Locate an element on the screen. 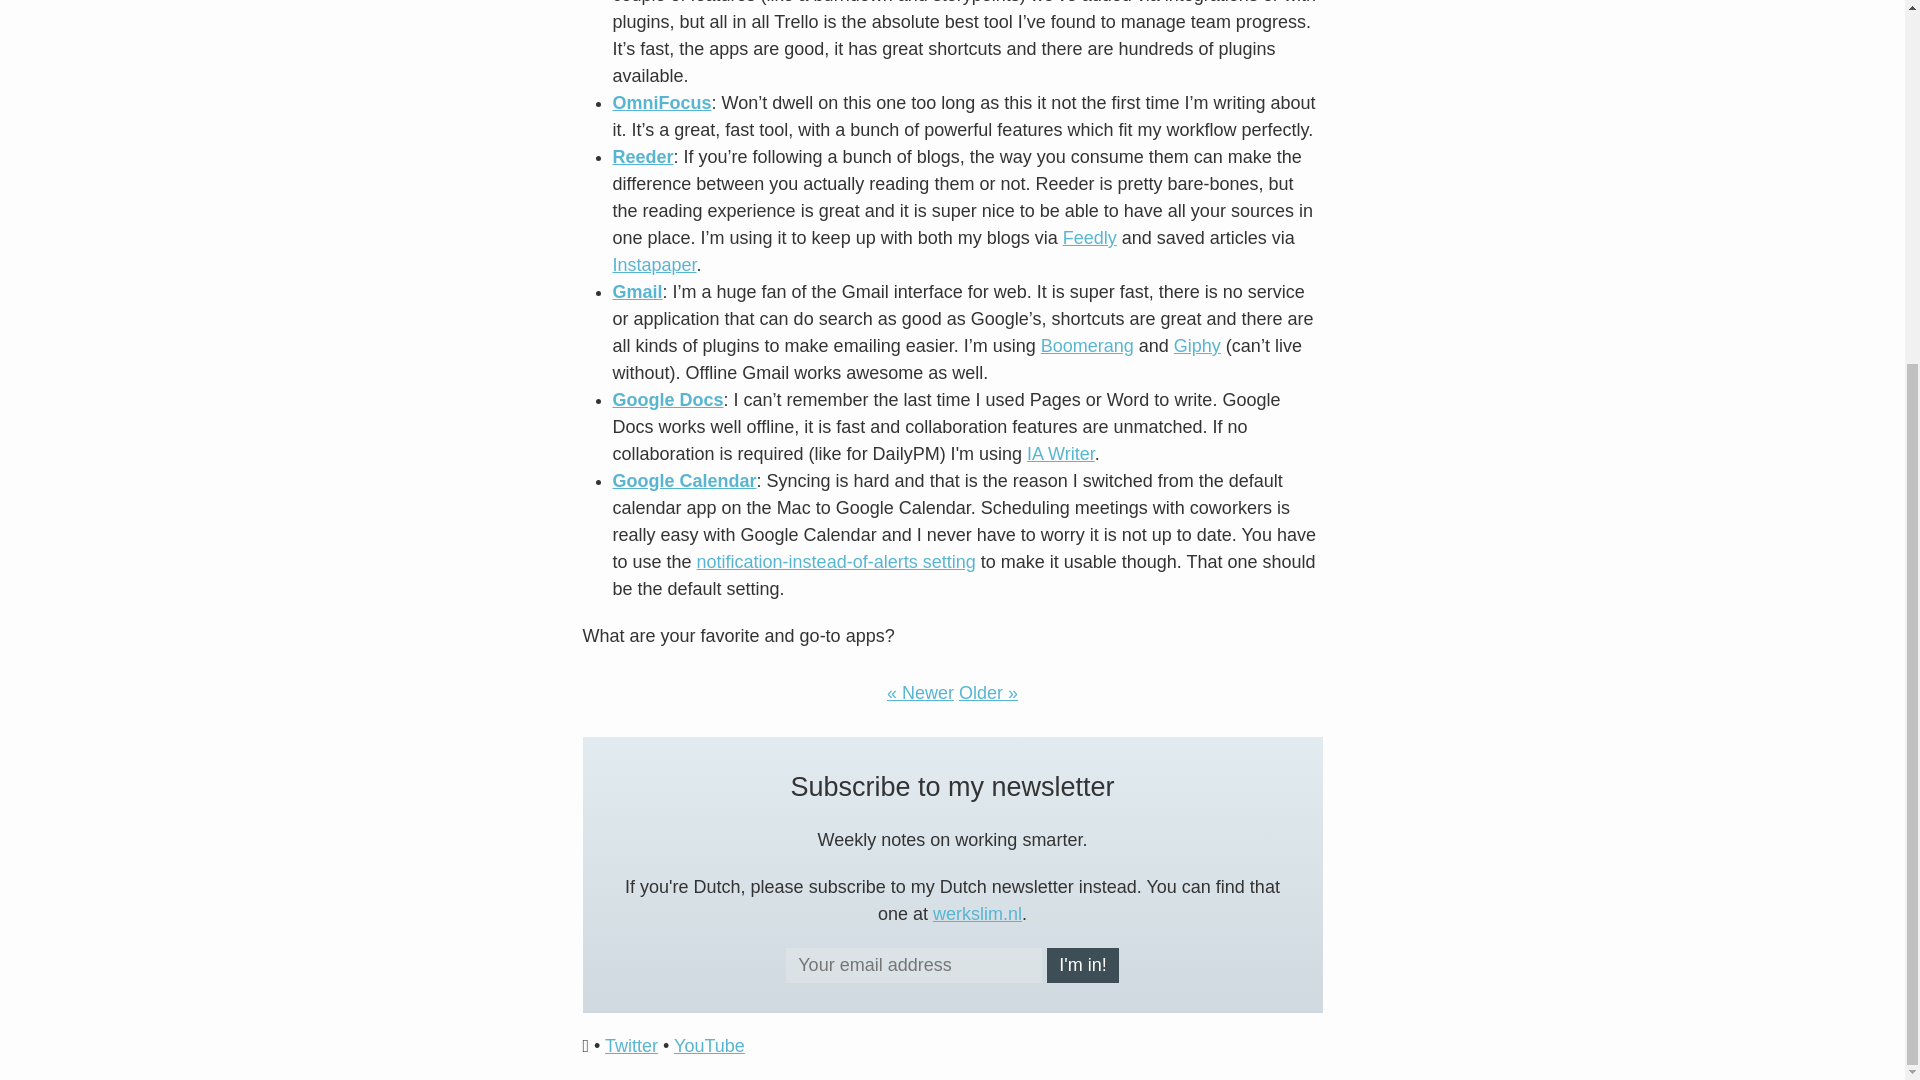  Boomerang is located at coordinates (1087, 346).